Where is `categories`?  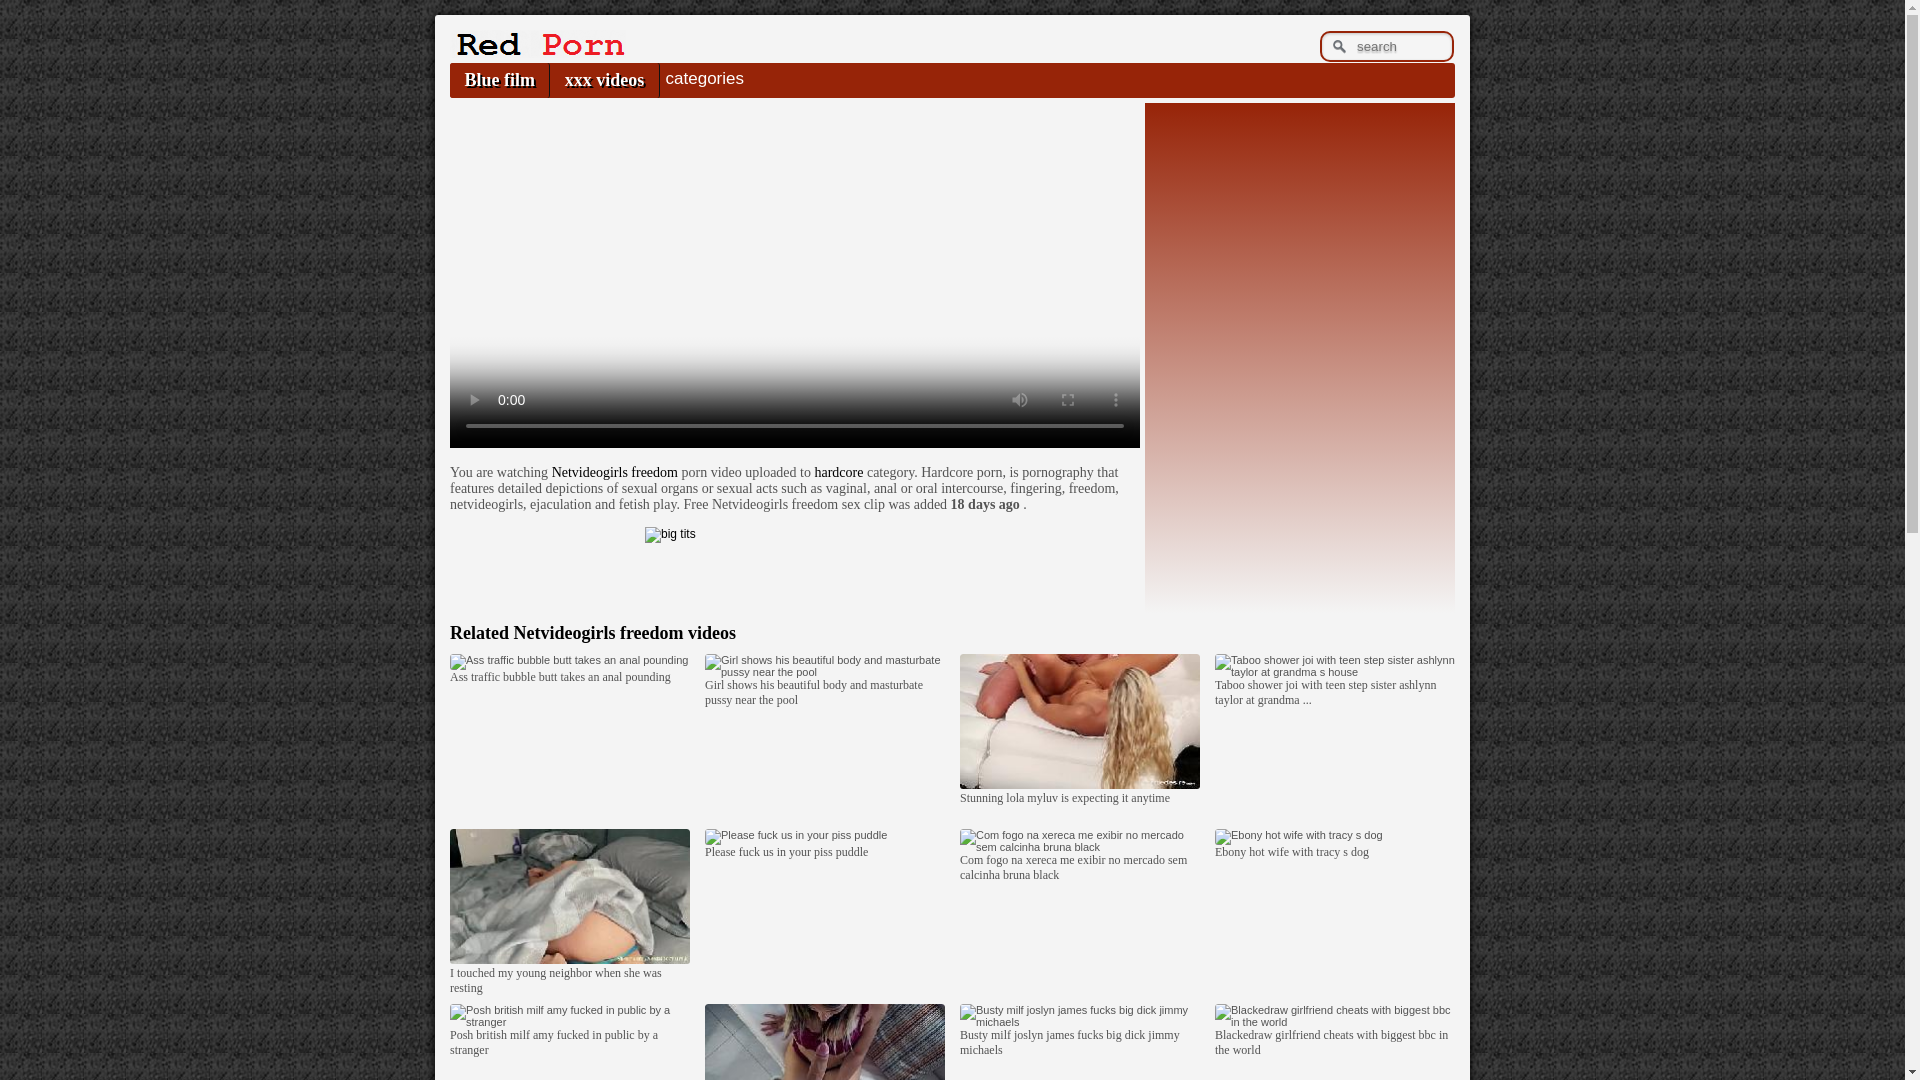 categories is located at coordinates (704, 78).